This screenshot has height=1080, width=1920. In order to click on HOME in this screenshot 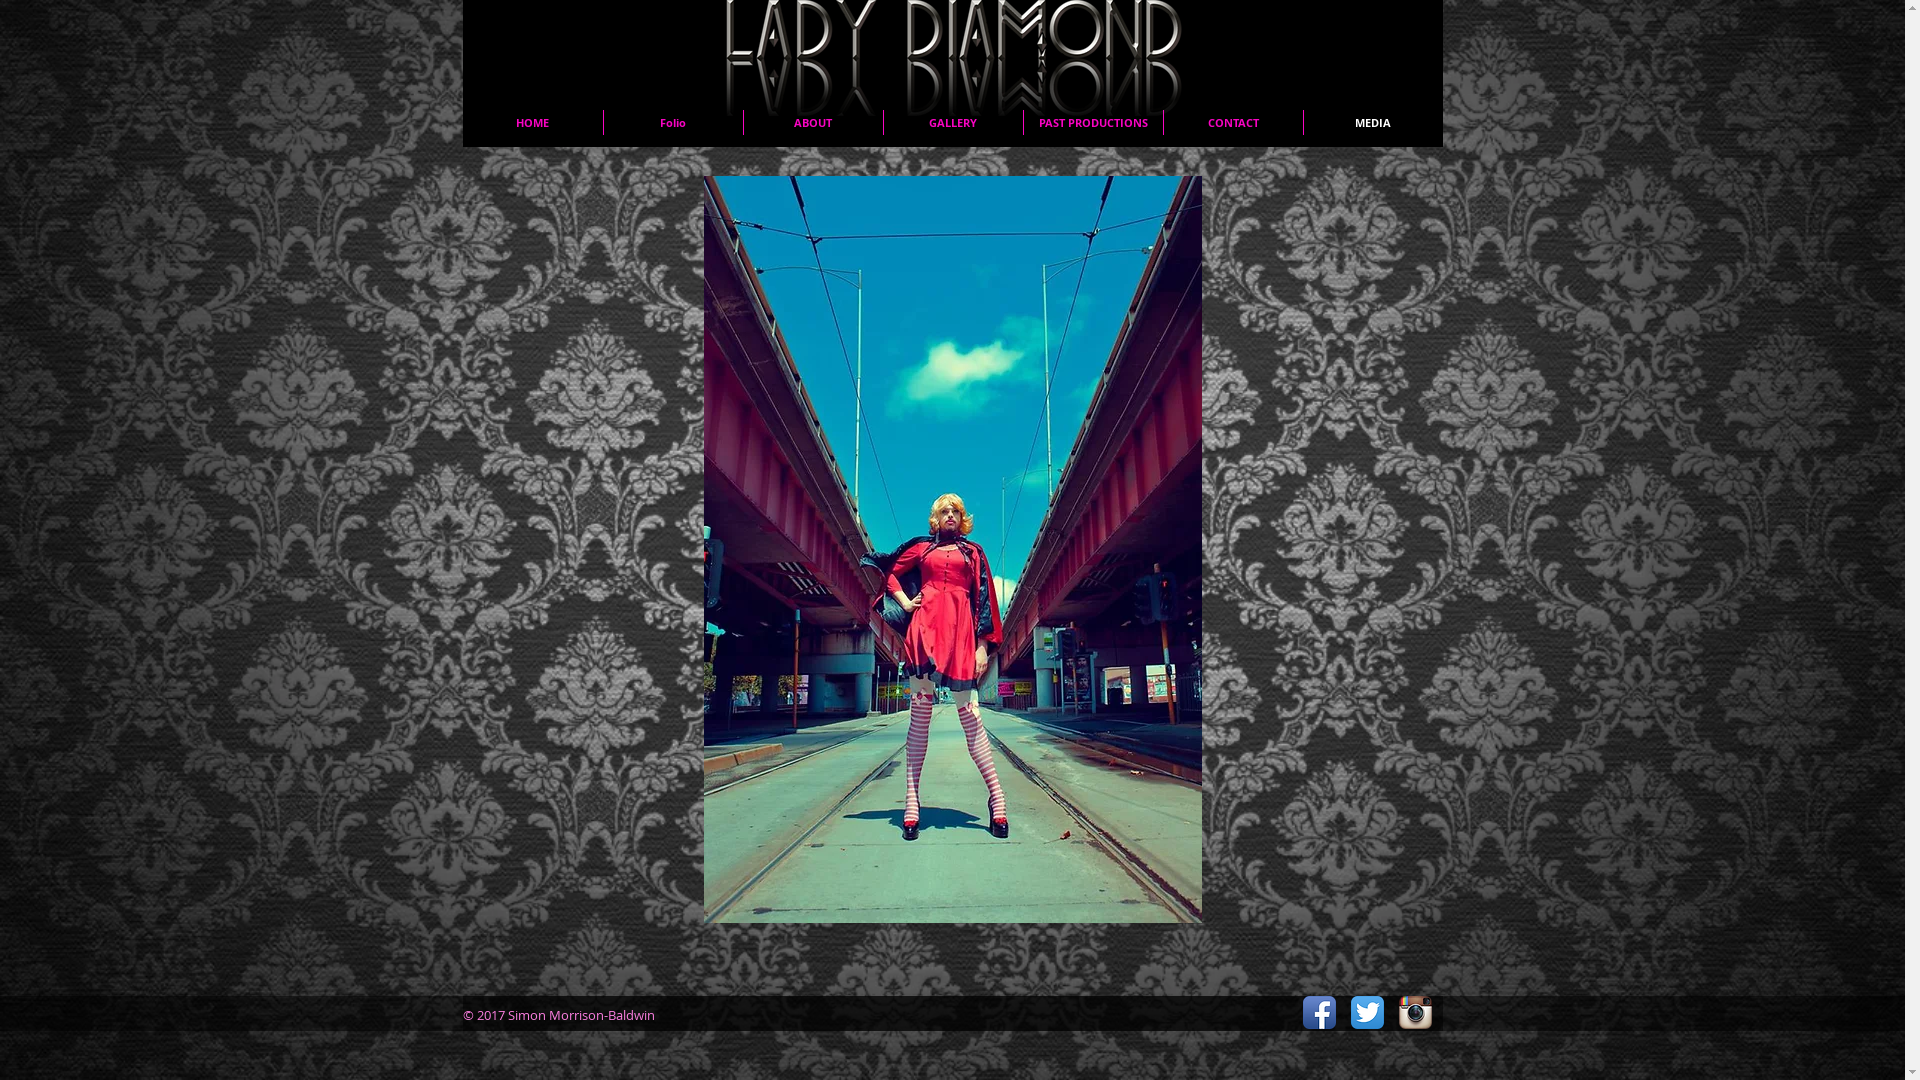, I will do `click(532, 122)`.